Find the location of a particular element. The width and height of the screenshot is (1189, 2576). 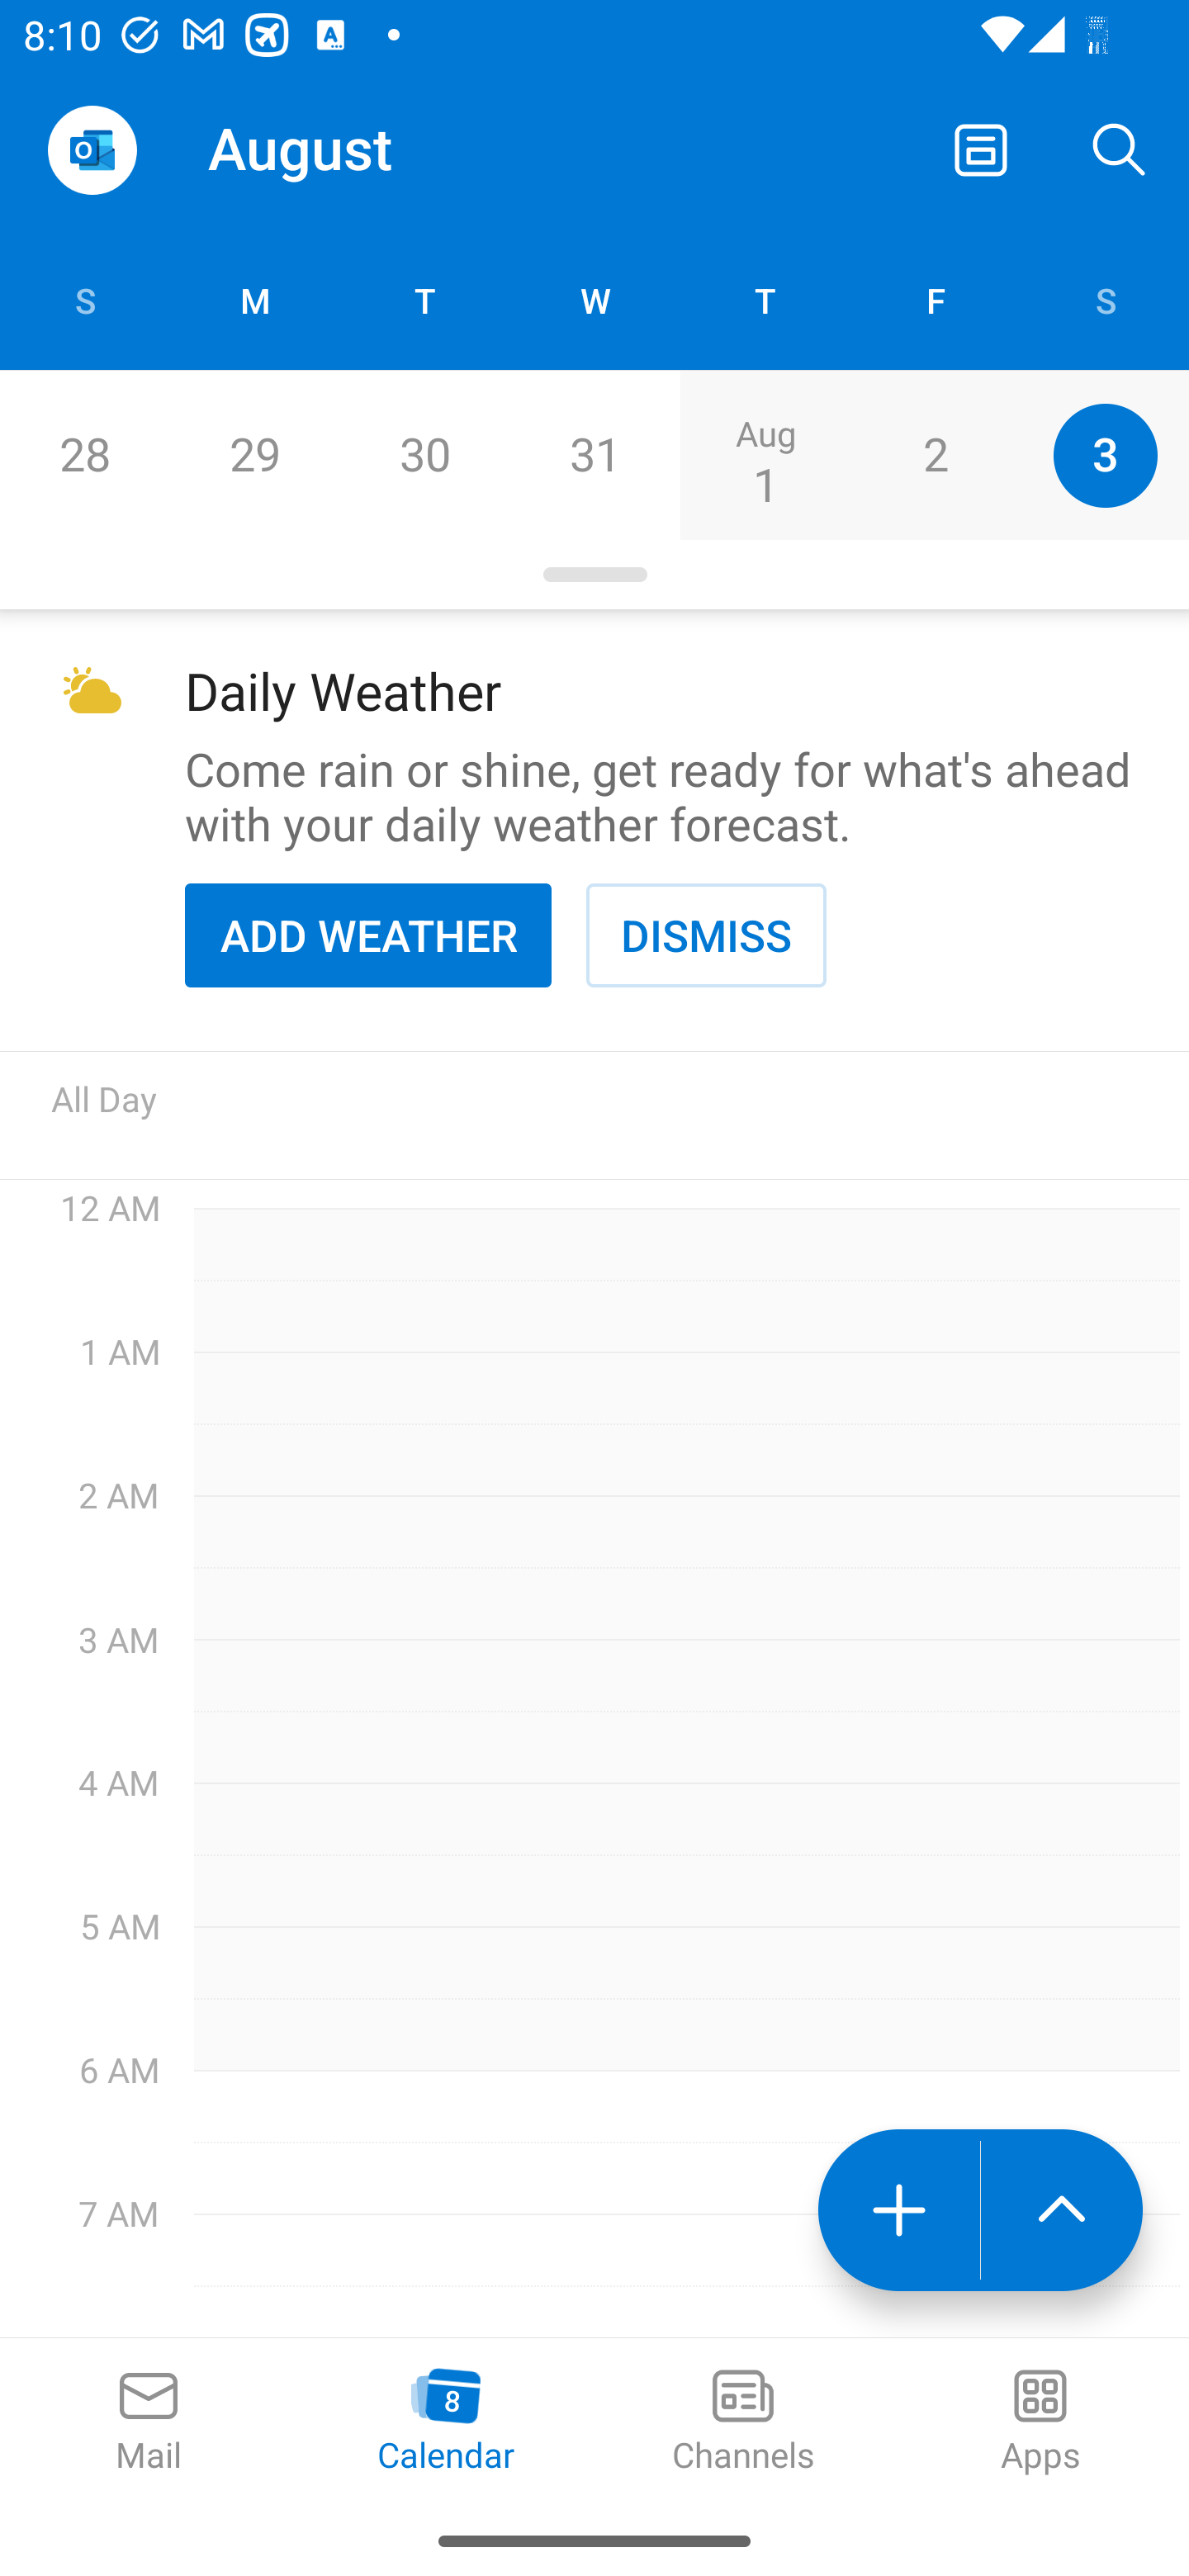

Channels is located at coordinates (743, 2422).